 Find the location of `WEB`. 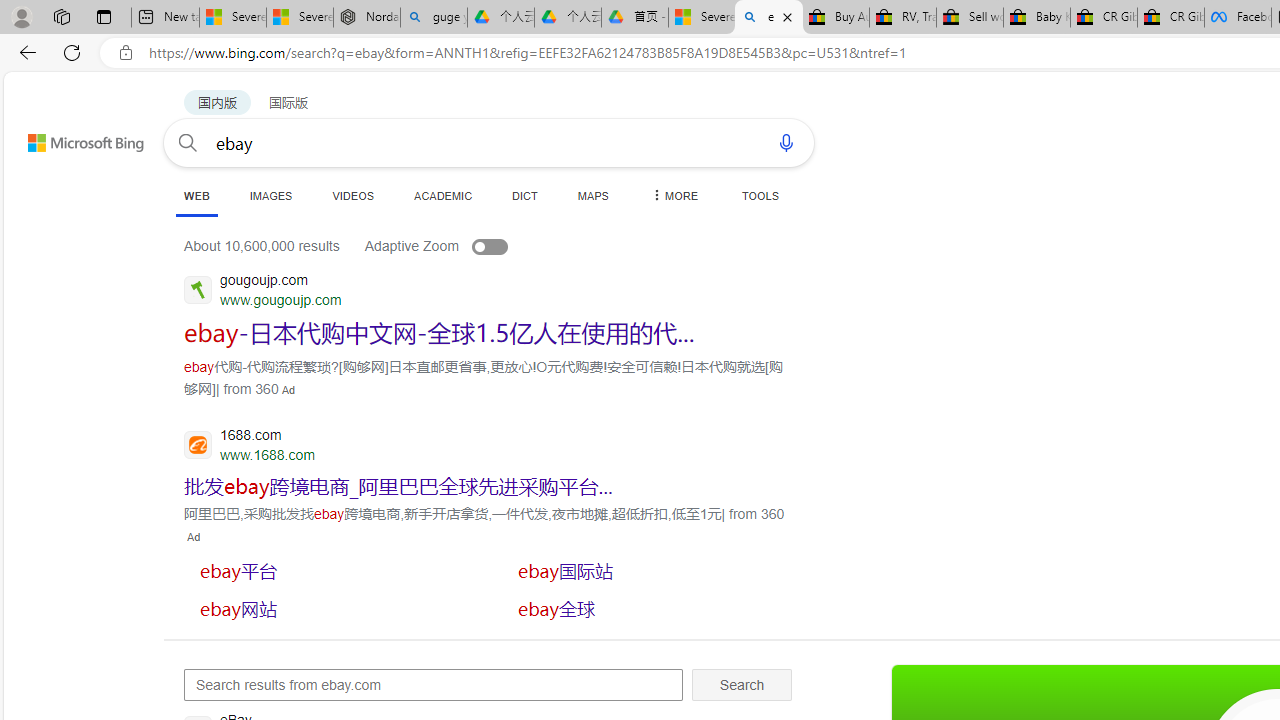

WEB is located at coordinates (196, 195).